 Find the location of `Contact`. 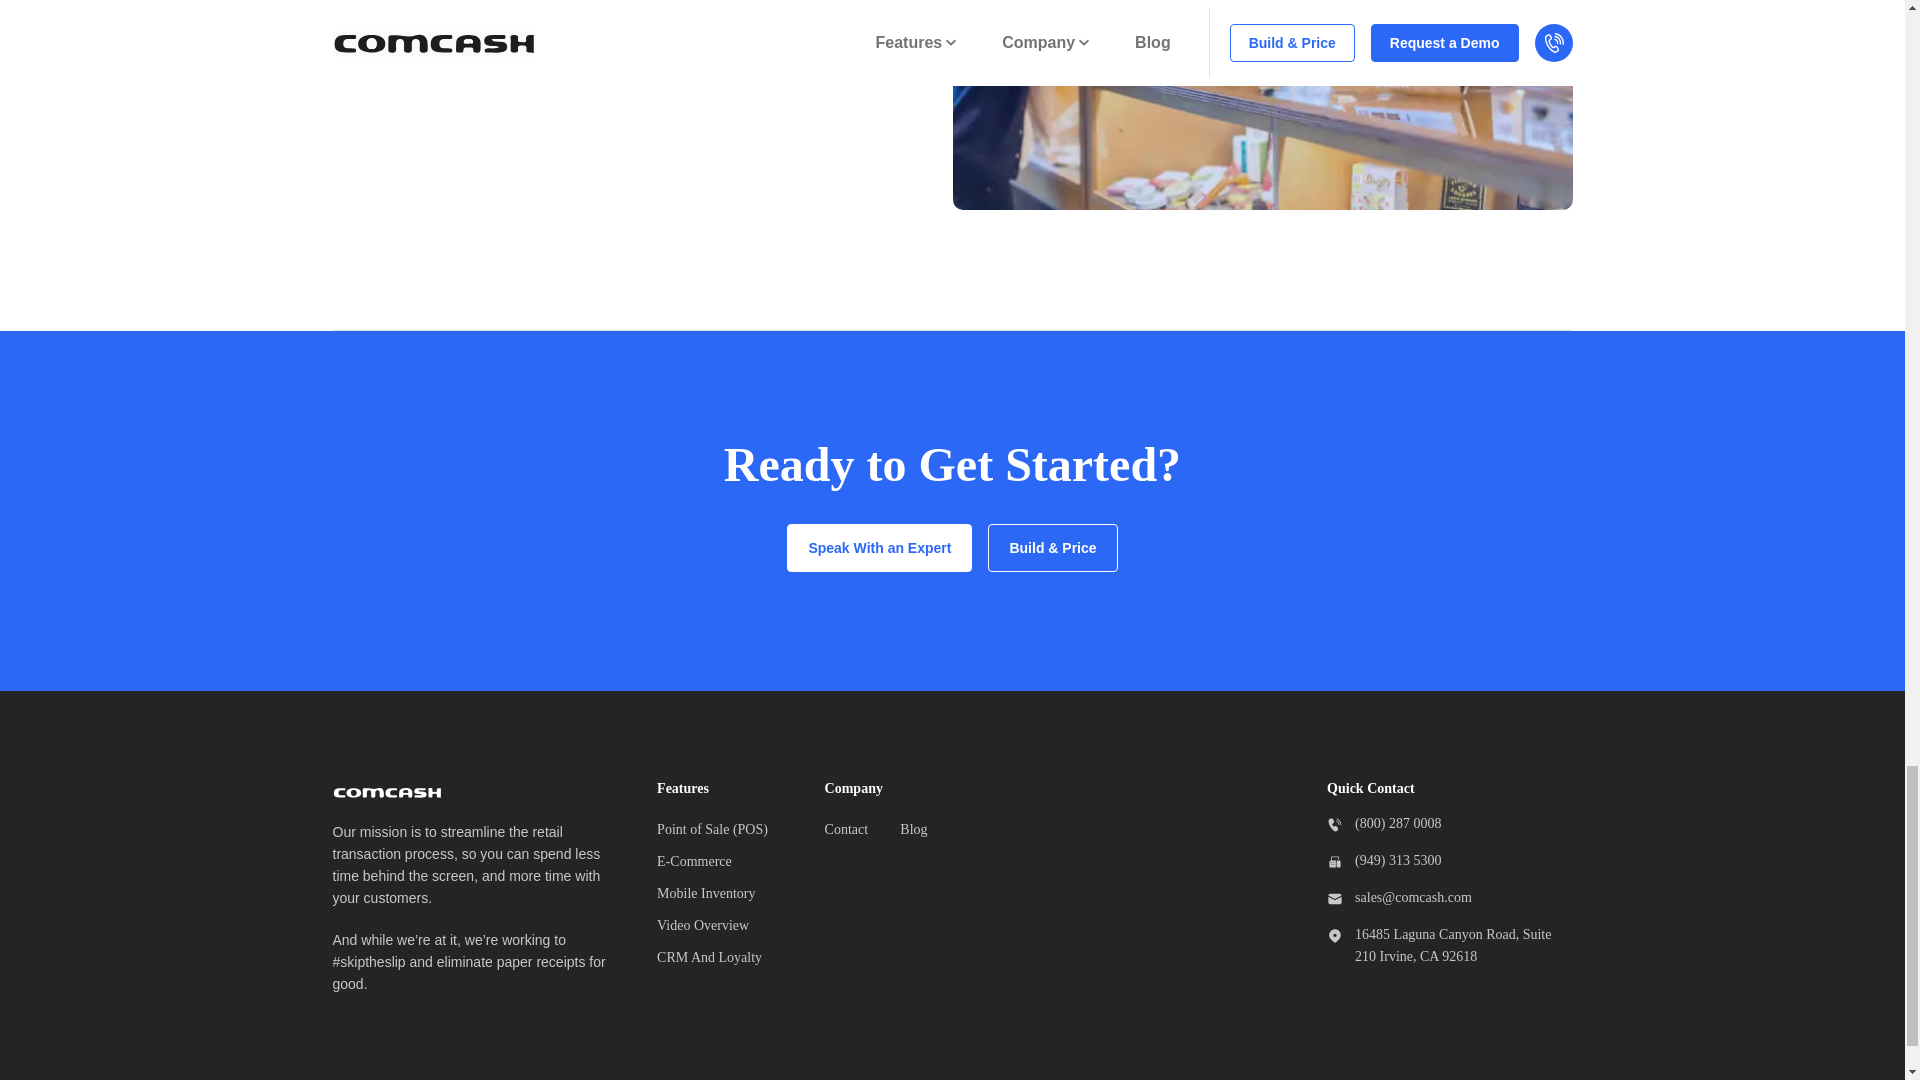

Contact is located at coordinates (847, 830).